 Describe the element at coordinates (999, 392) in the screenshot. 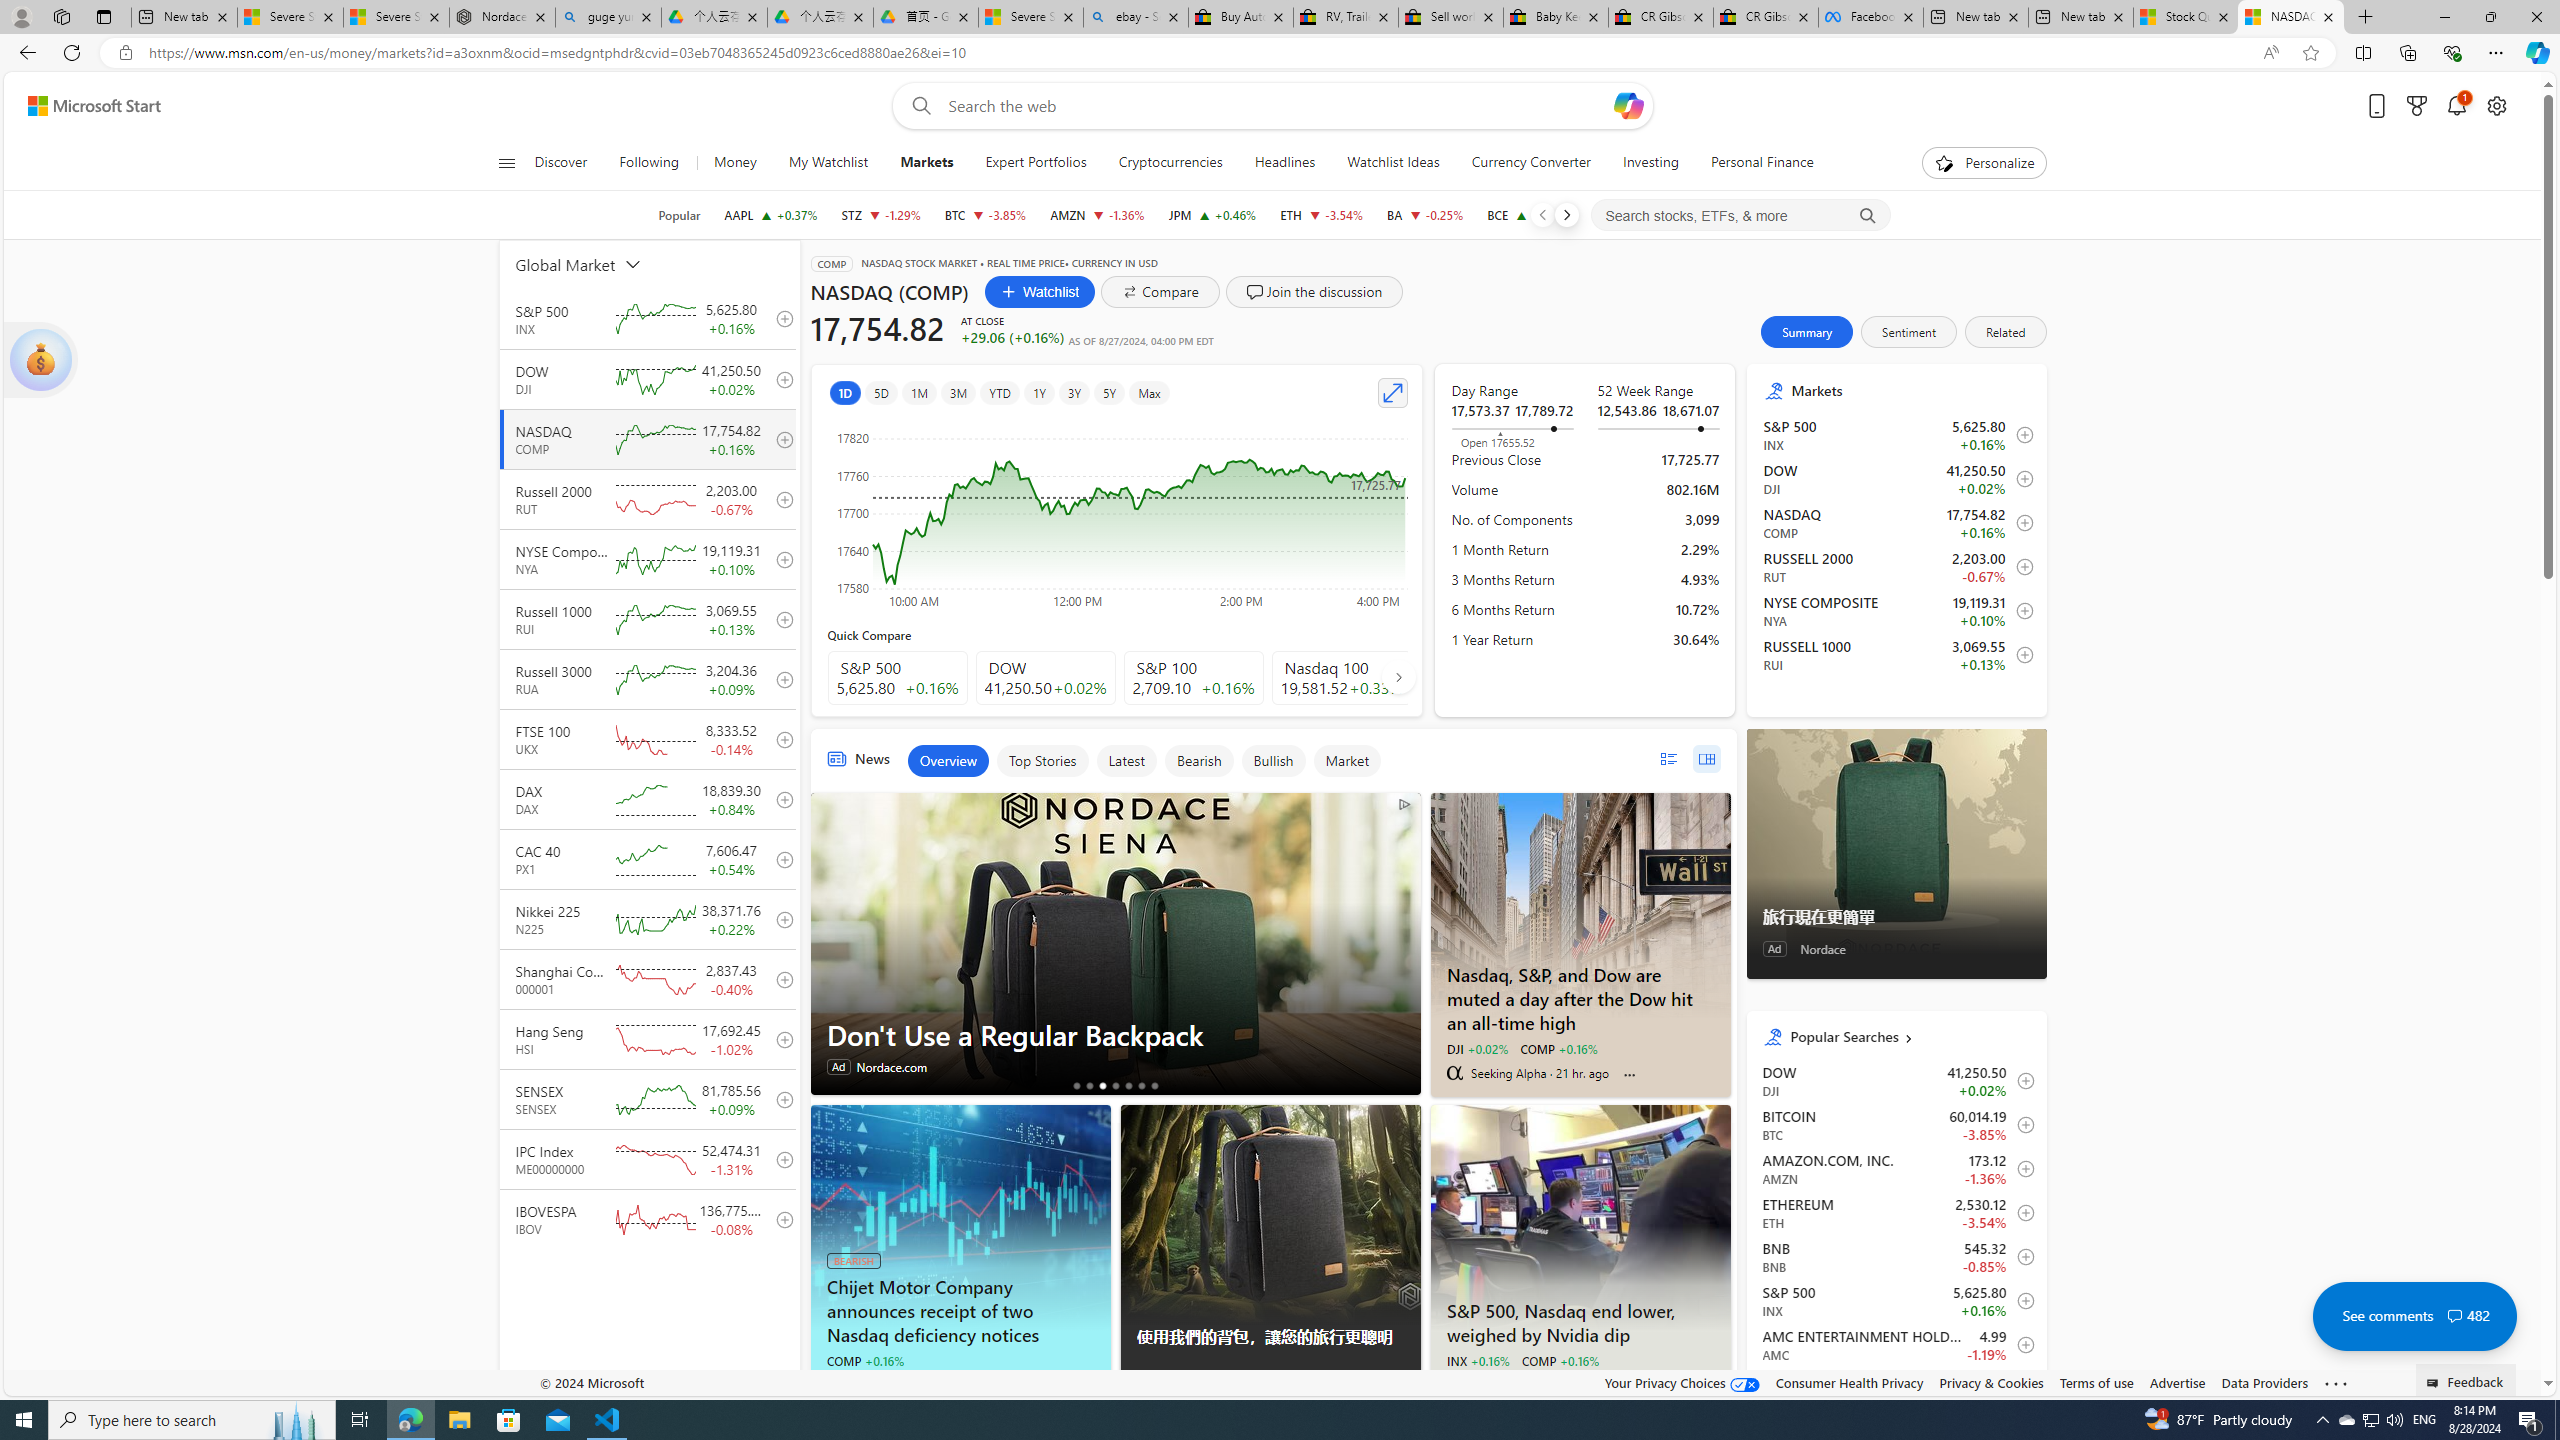

I see `YTD` at that location.